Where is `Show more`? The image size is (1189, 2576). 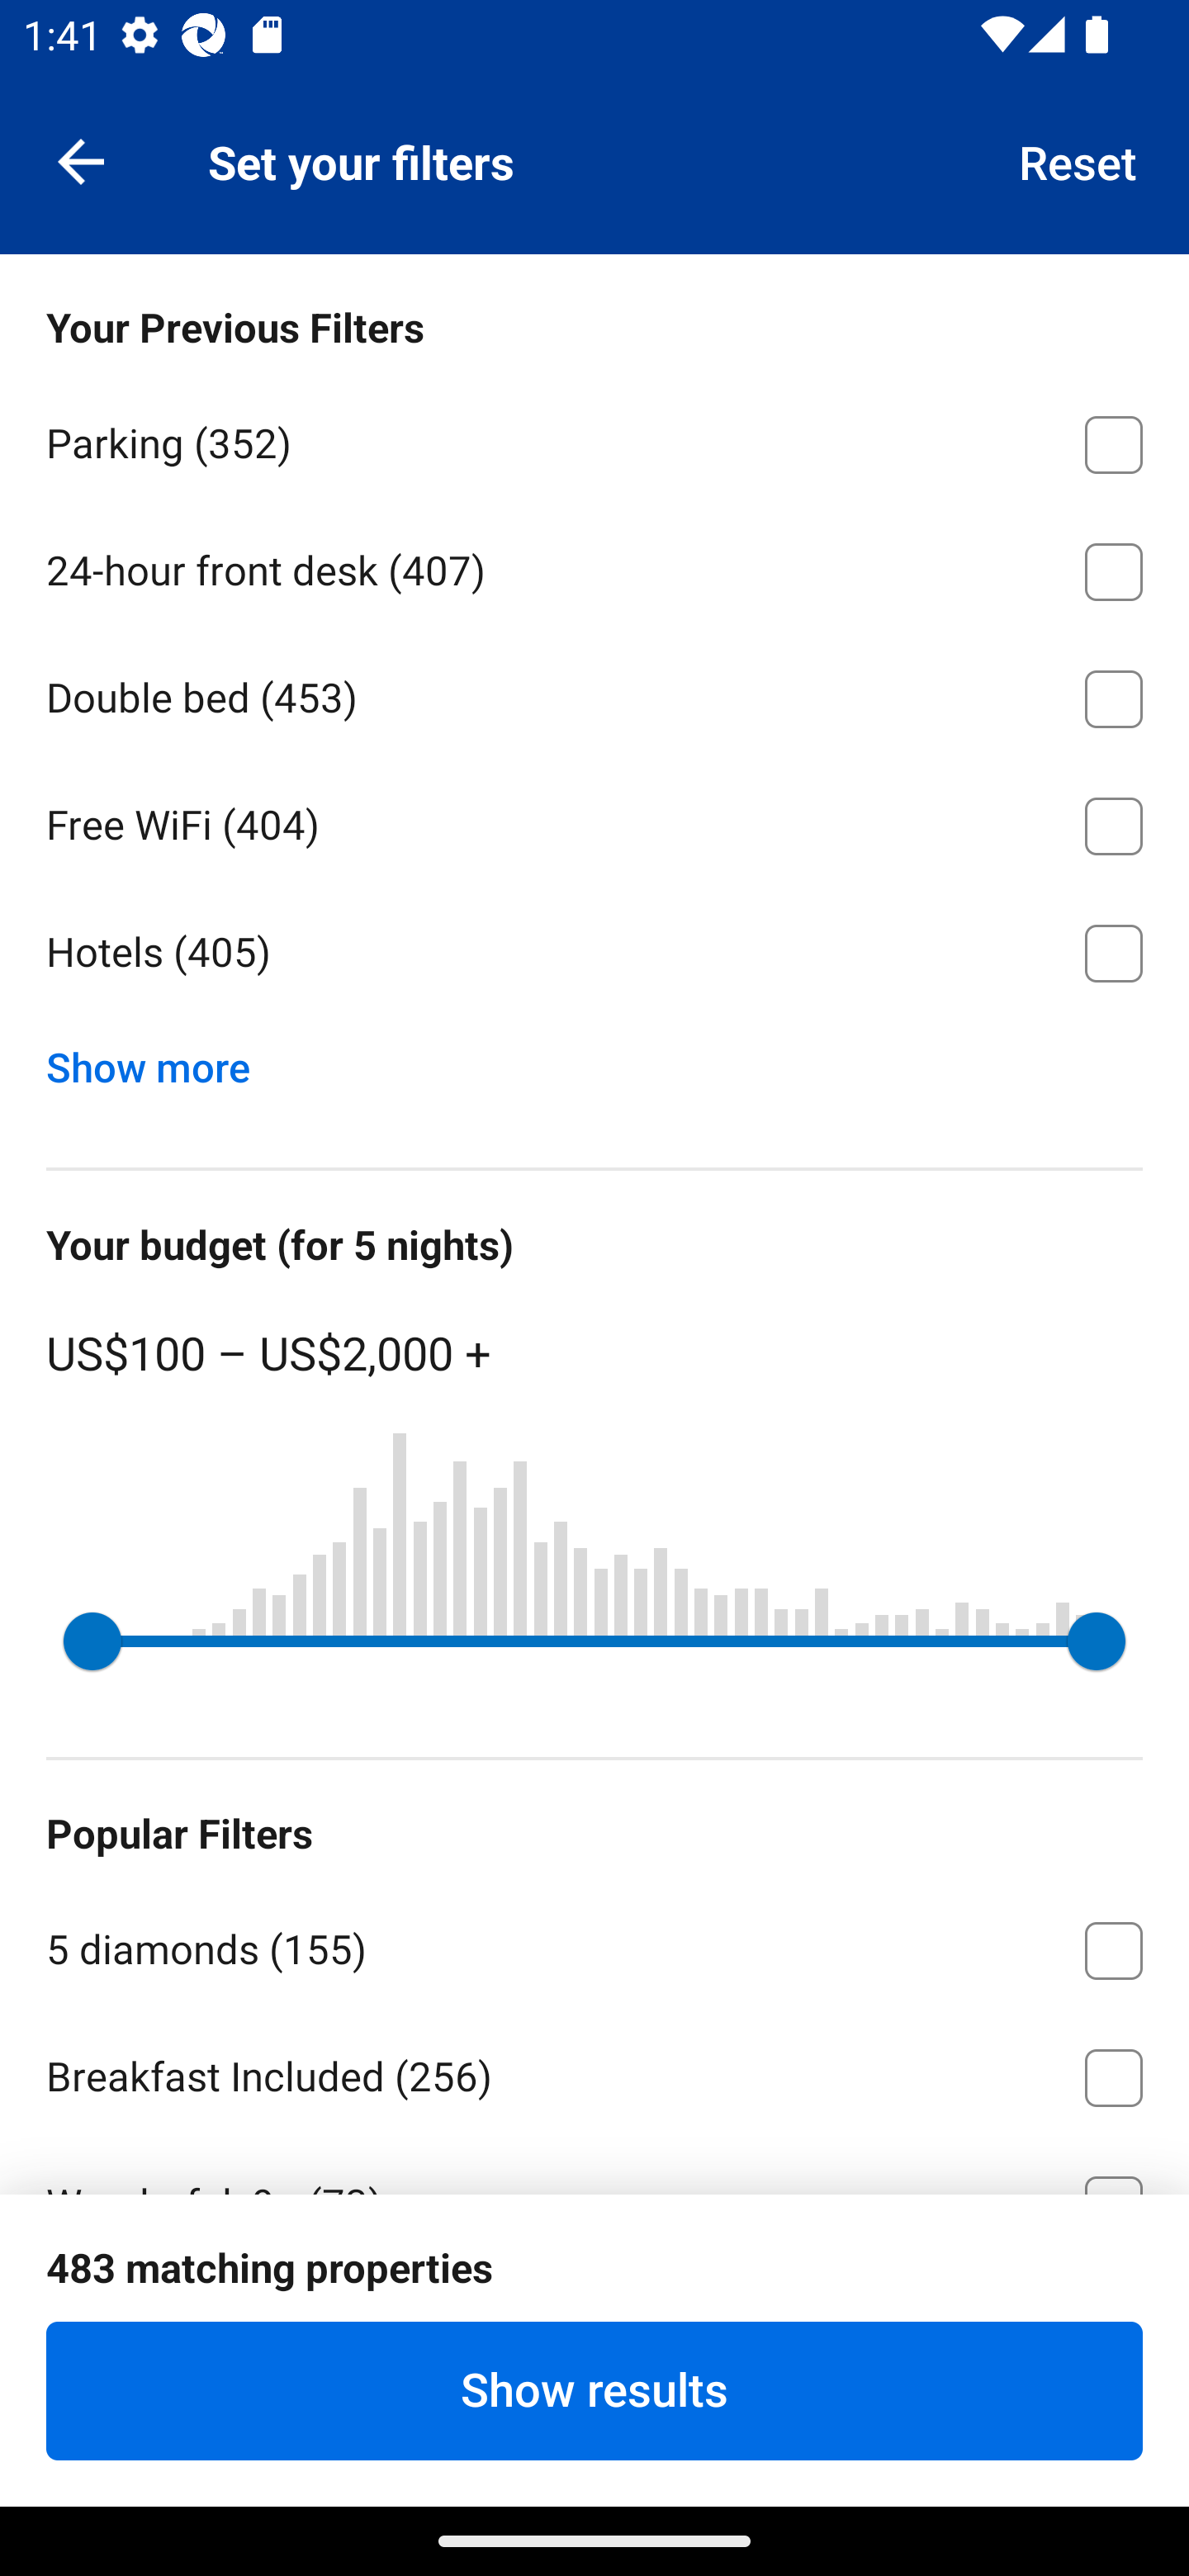
Show more is located at coordinates (160, 1060).